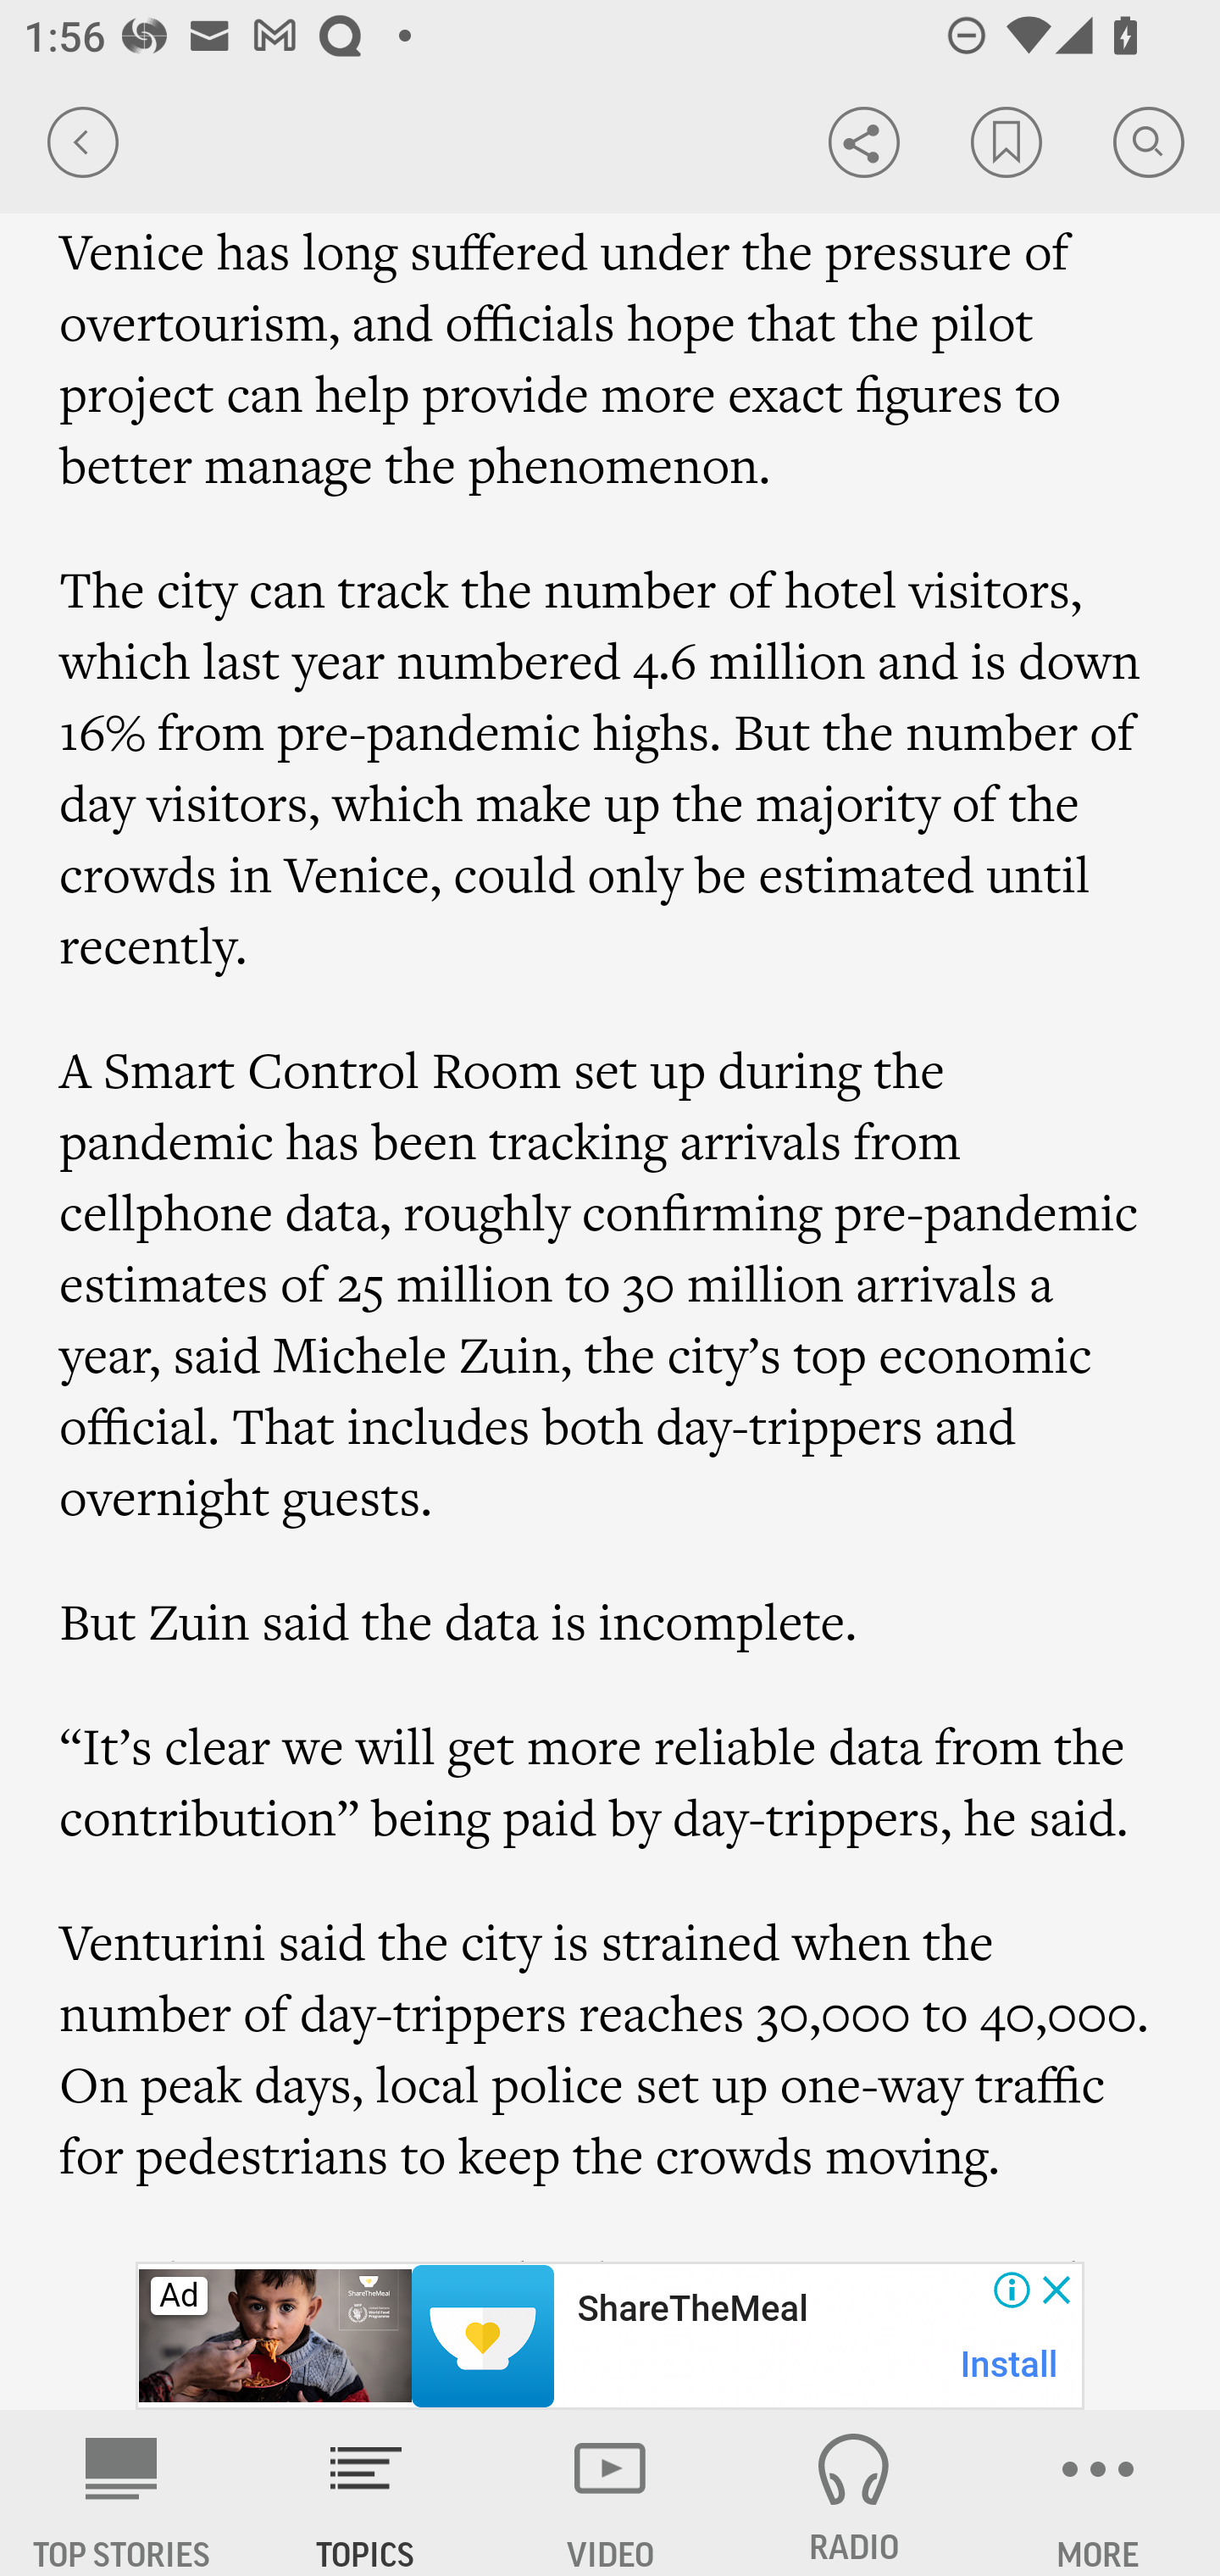 This screenshot has width=1220, height=2576. What do you see at coordinates (854, 2493) in the screenshot?
I see `RADIO` at bounding box center [854, 2493].